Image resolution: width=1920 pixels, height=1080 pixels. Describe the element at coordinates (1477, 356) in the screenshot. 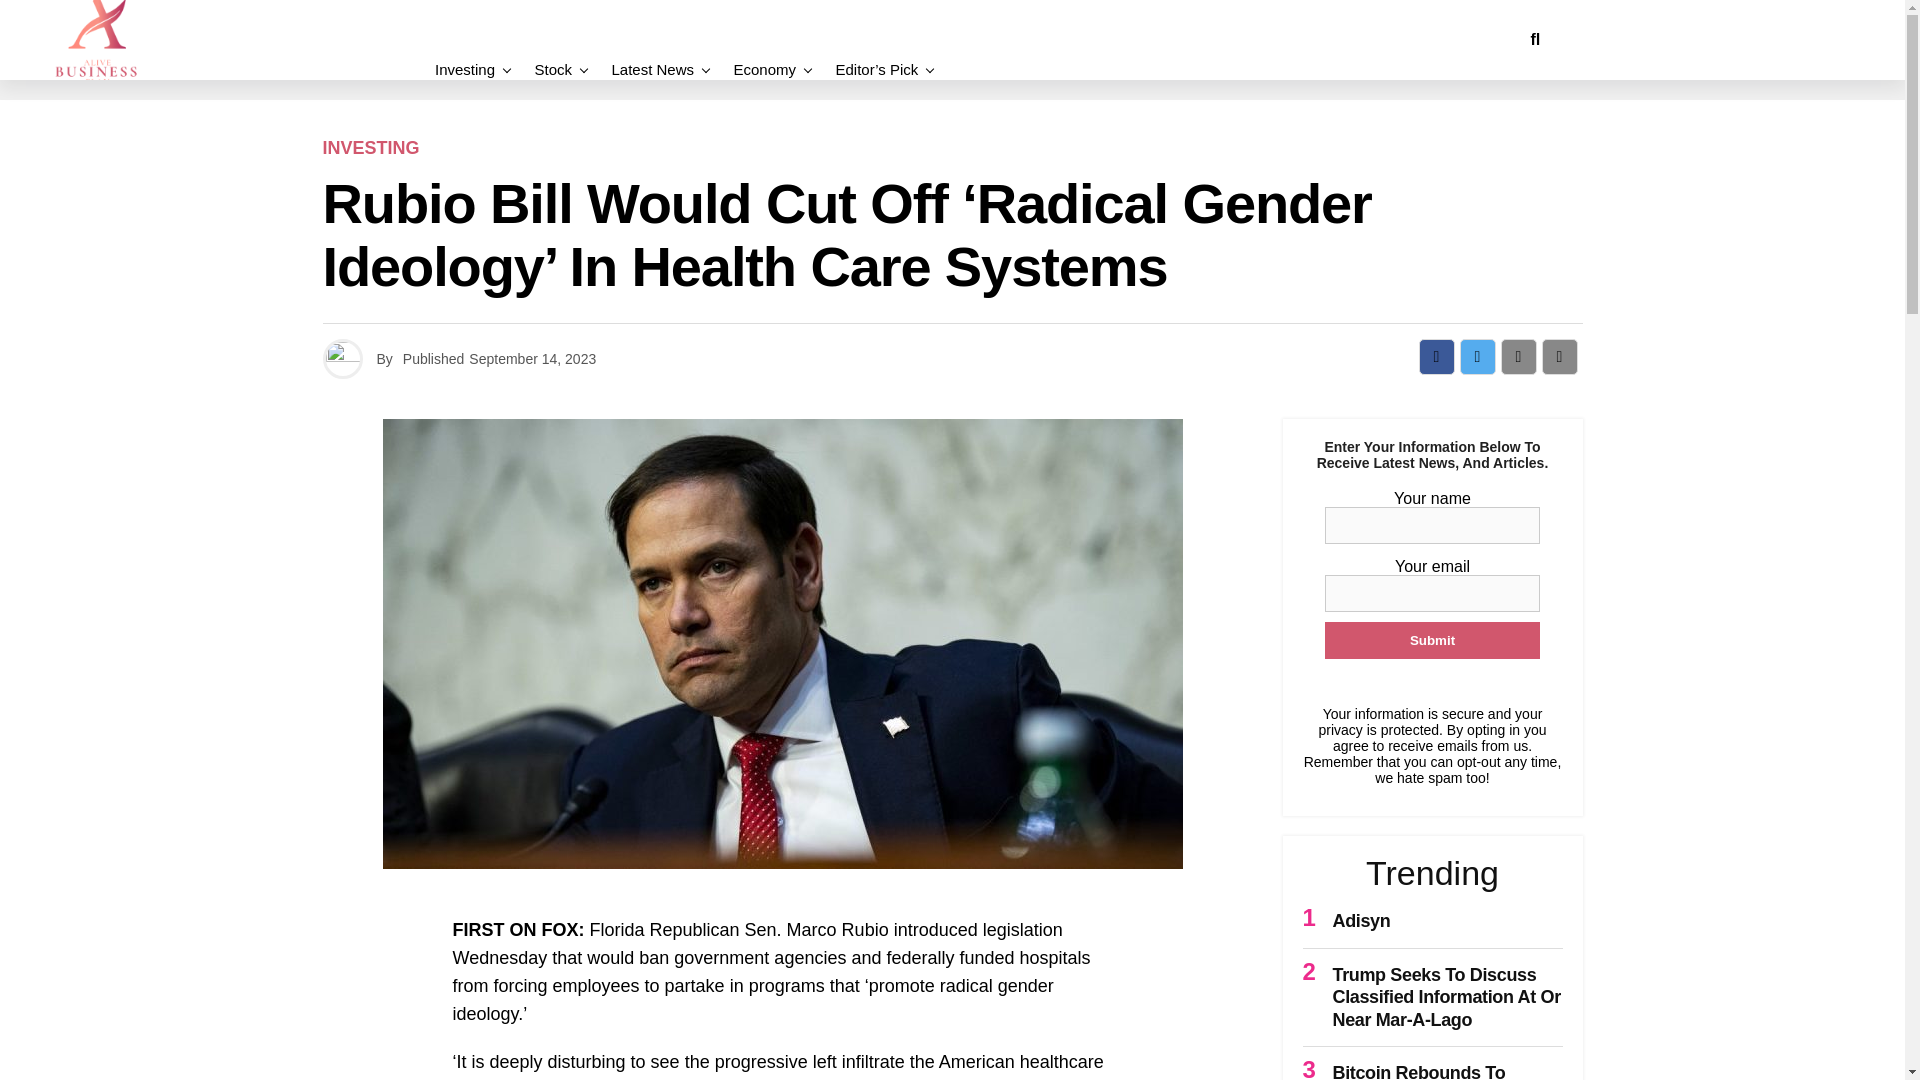

I see `Tweet This Post` at that location.